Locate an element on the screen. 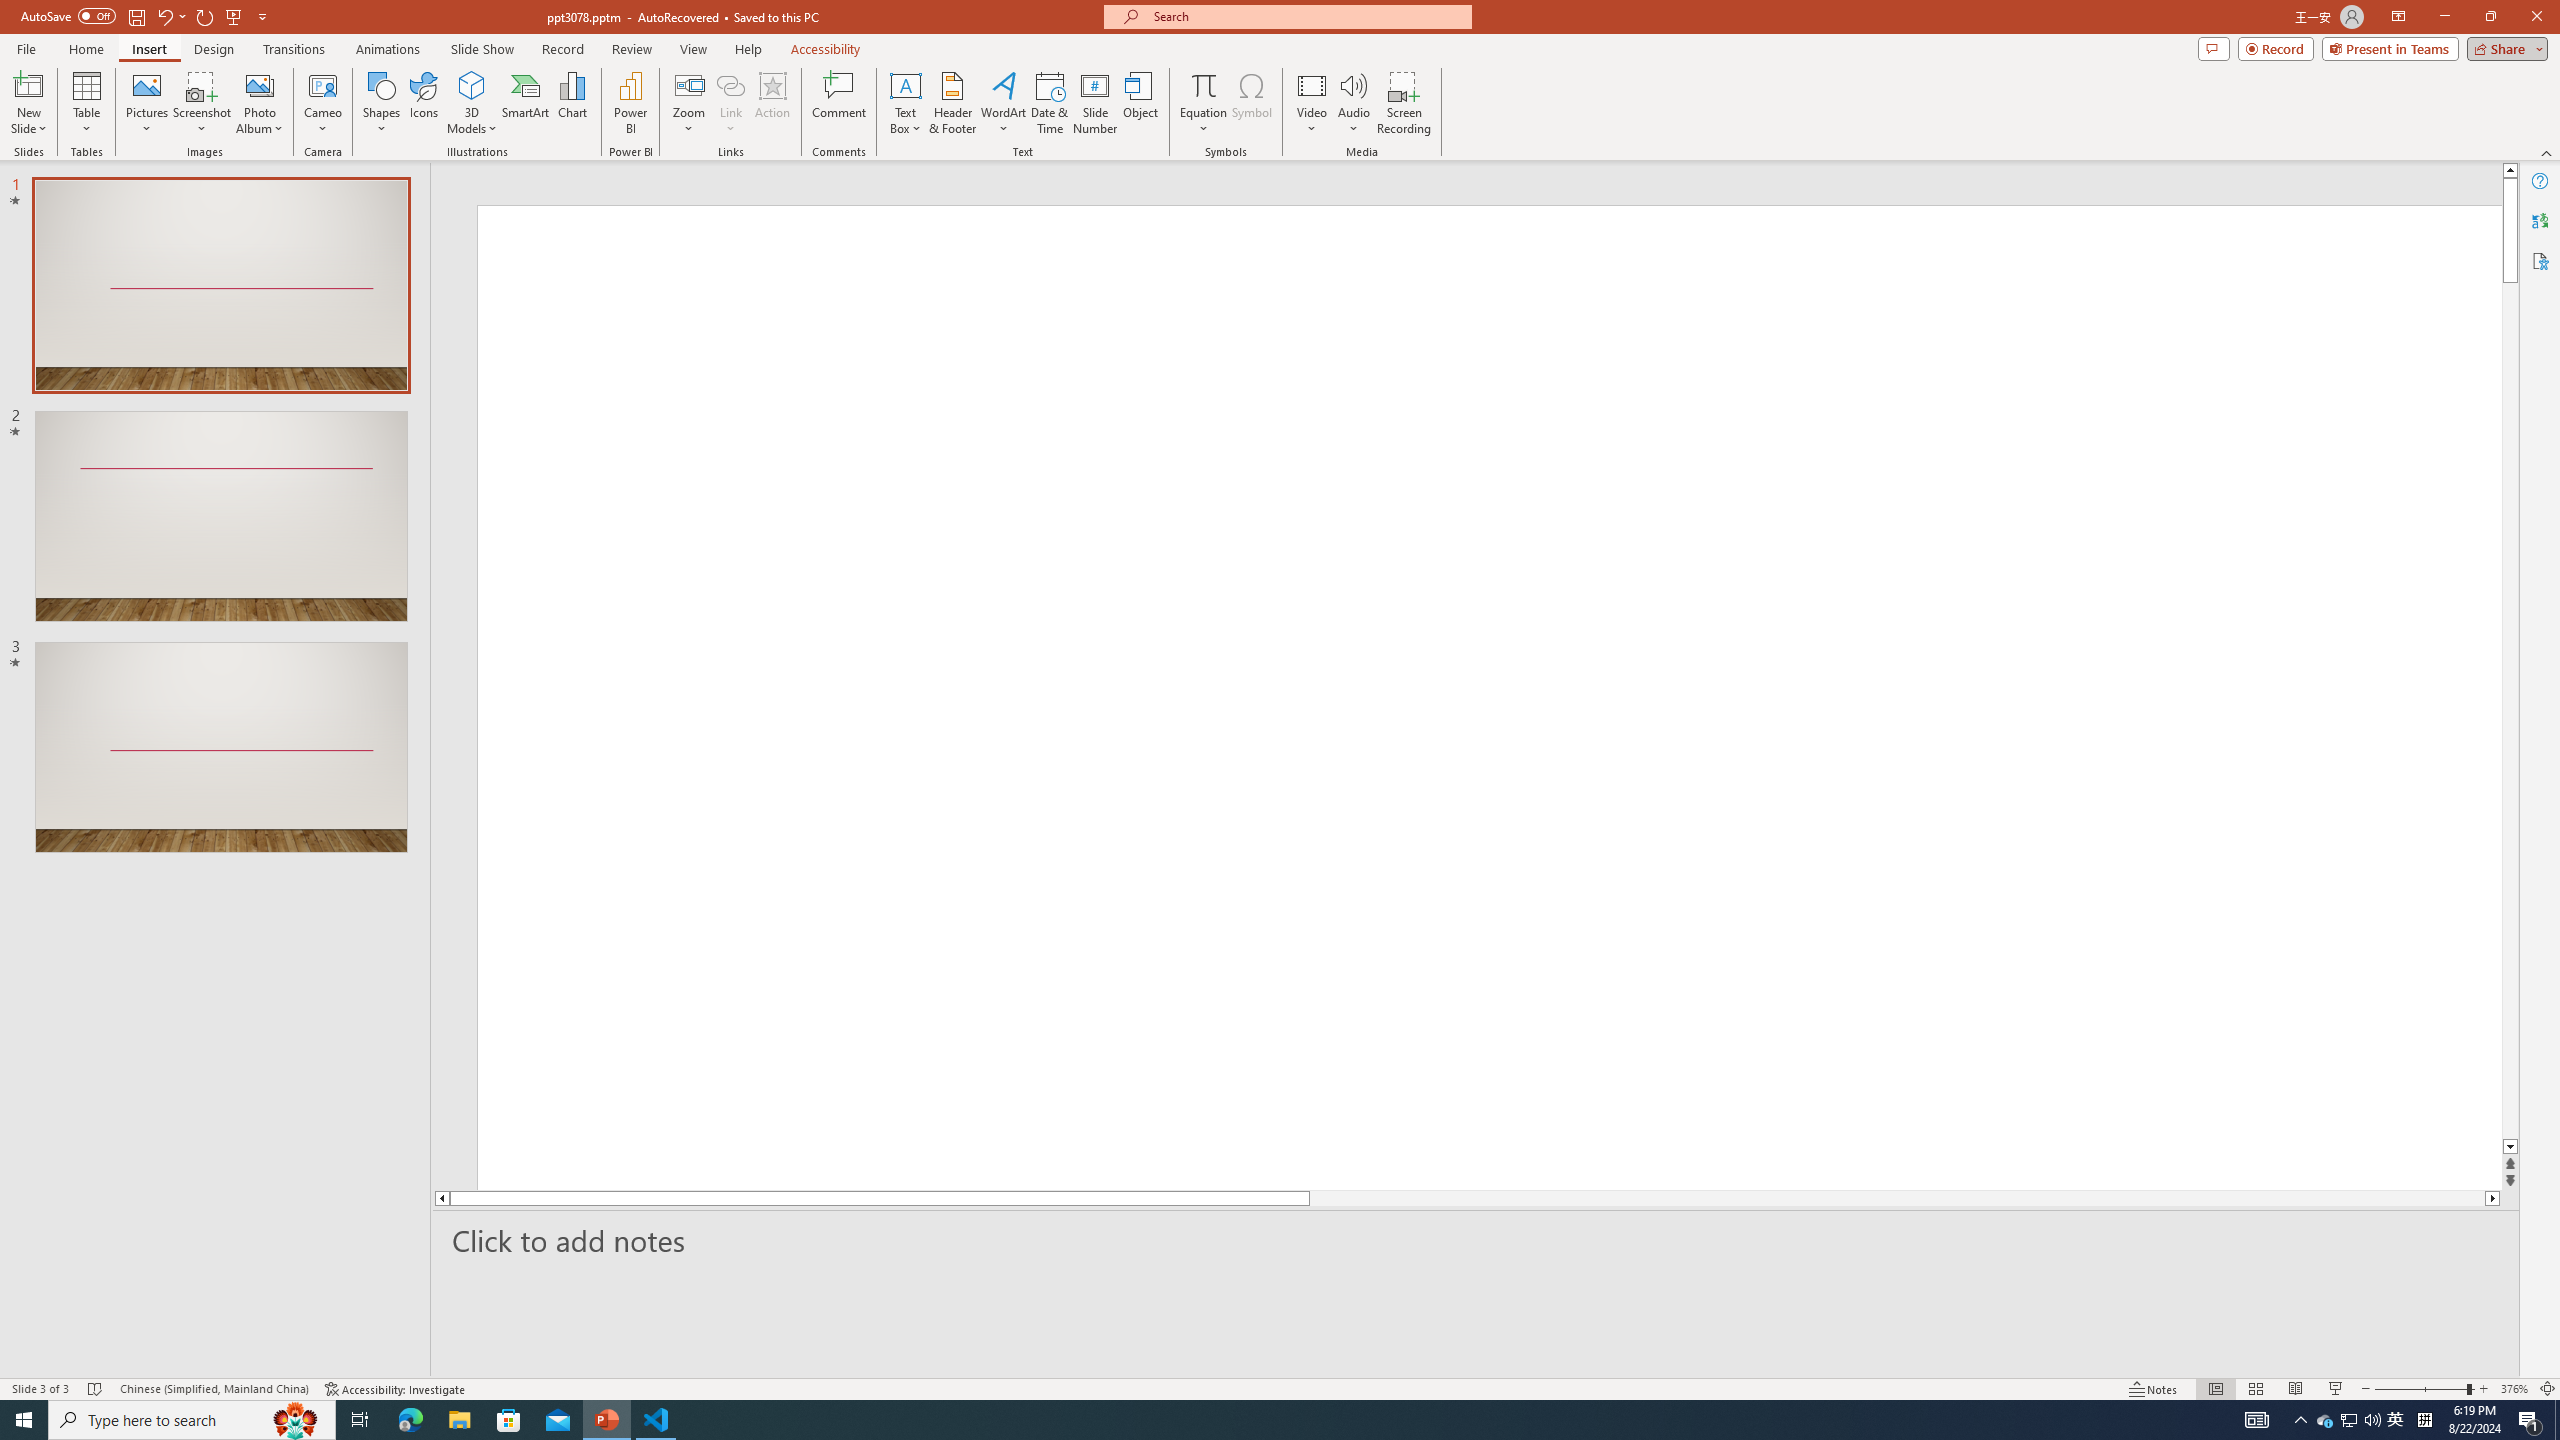 This screenshot has width=2560, height=1440. WordArt is located at coordinates (1003, 103).